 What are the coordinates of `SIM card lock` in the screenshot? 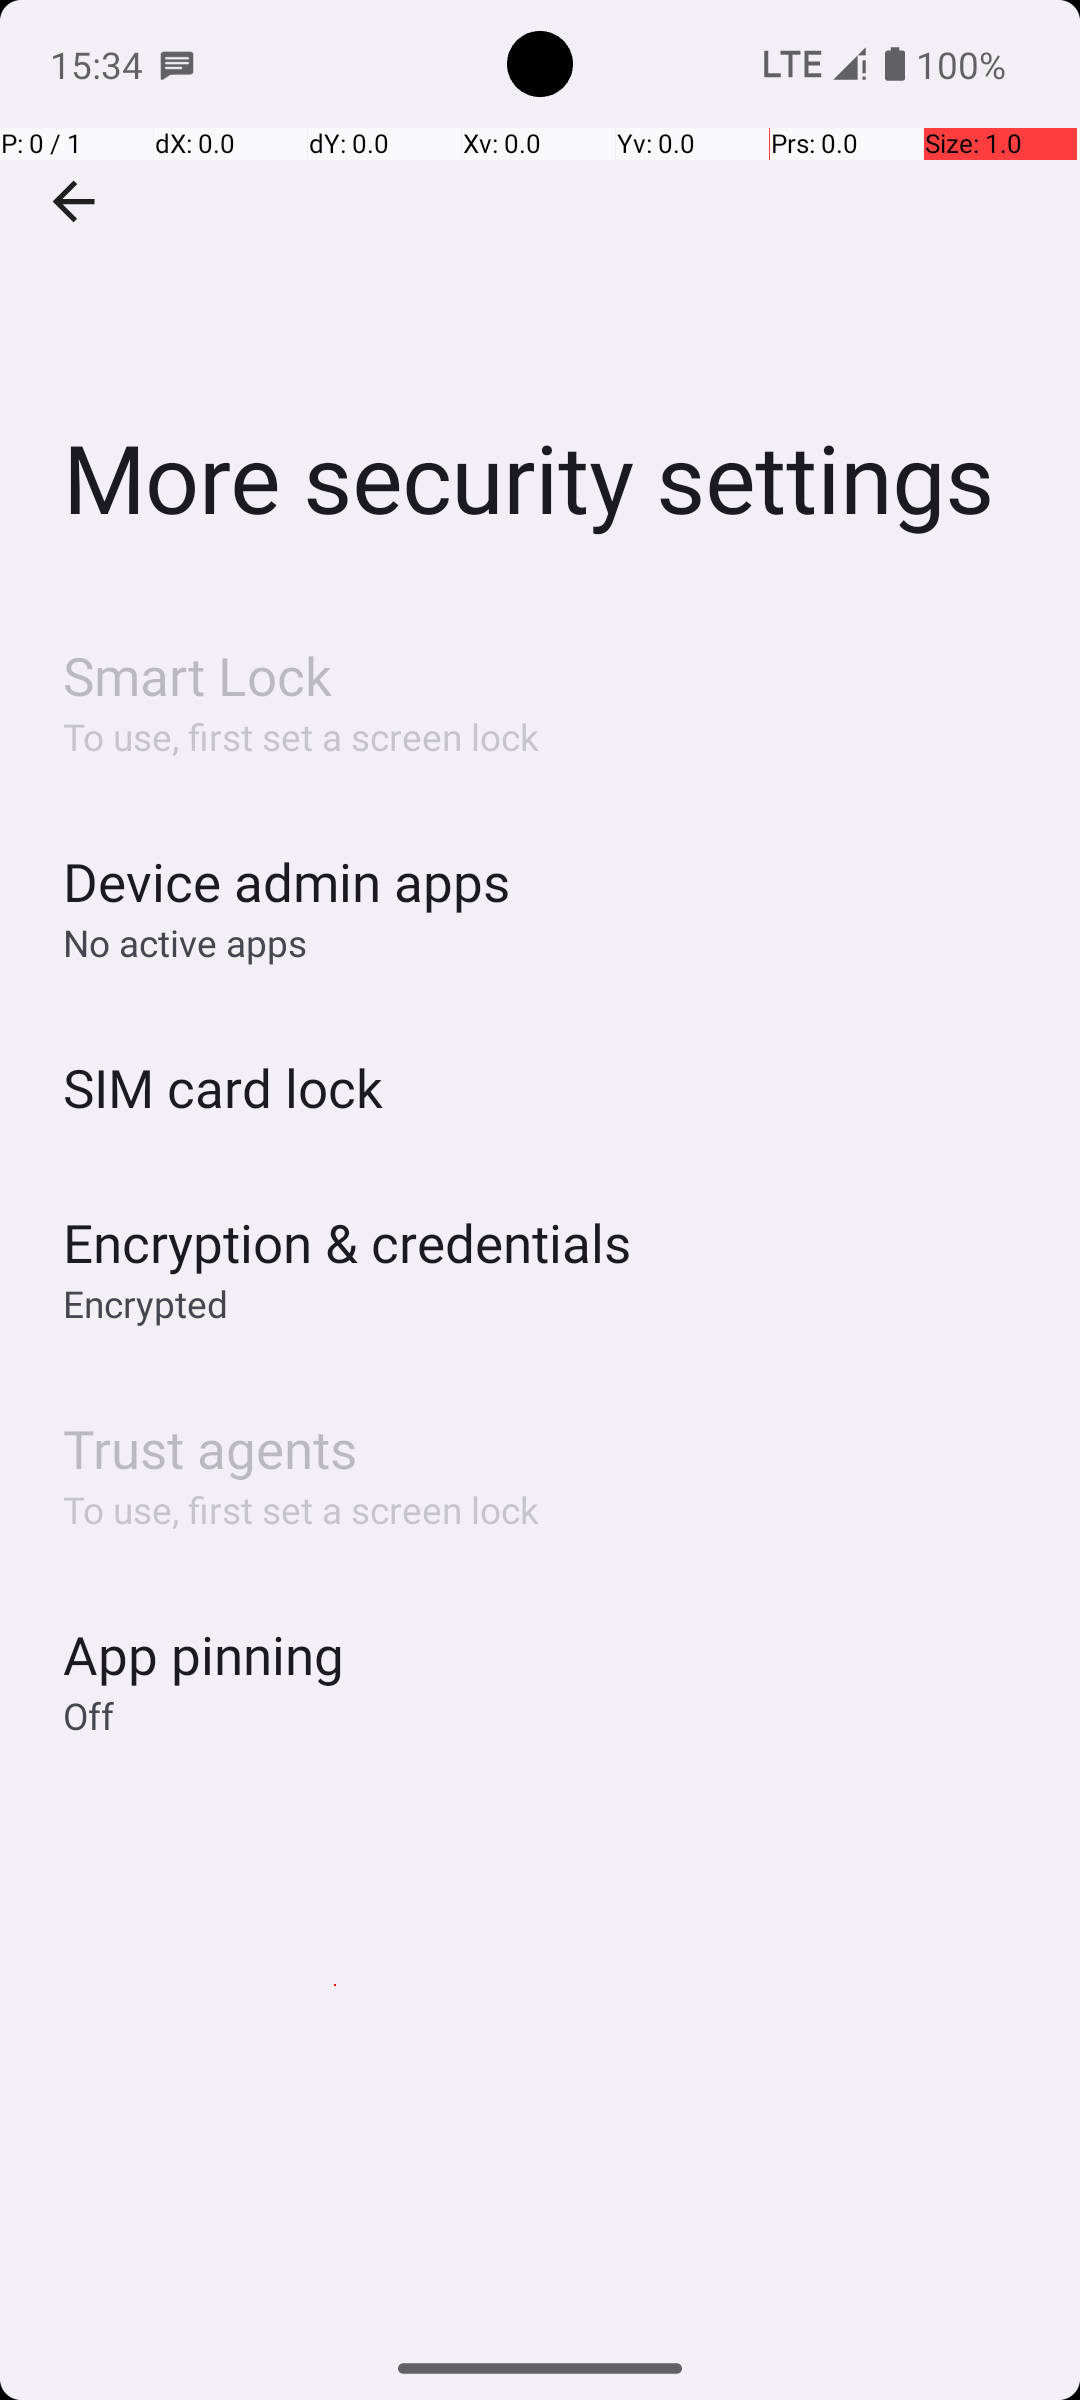 It's located at (223, 1088).